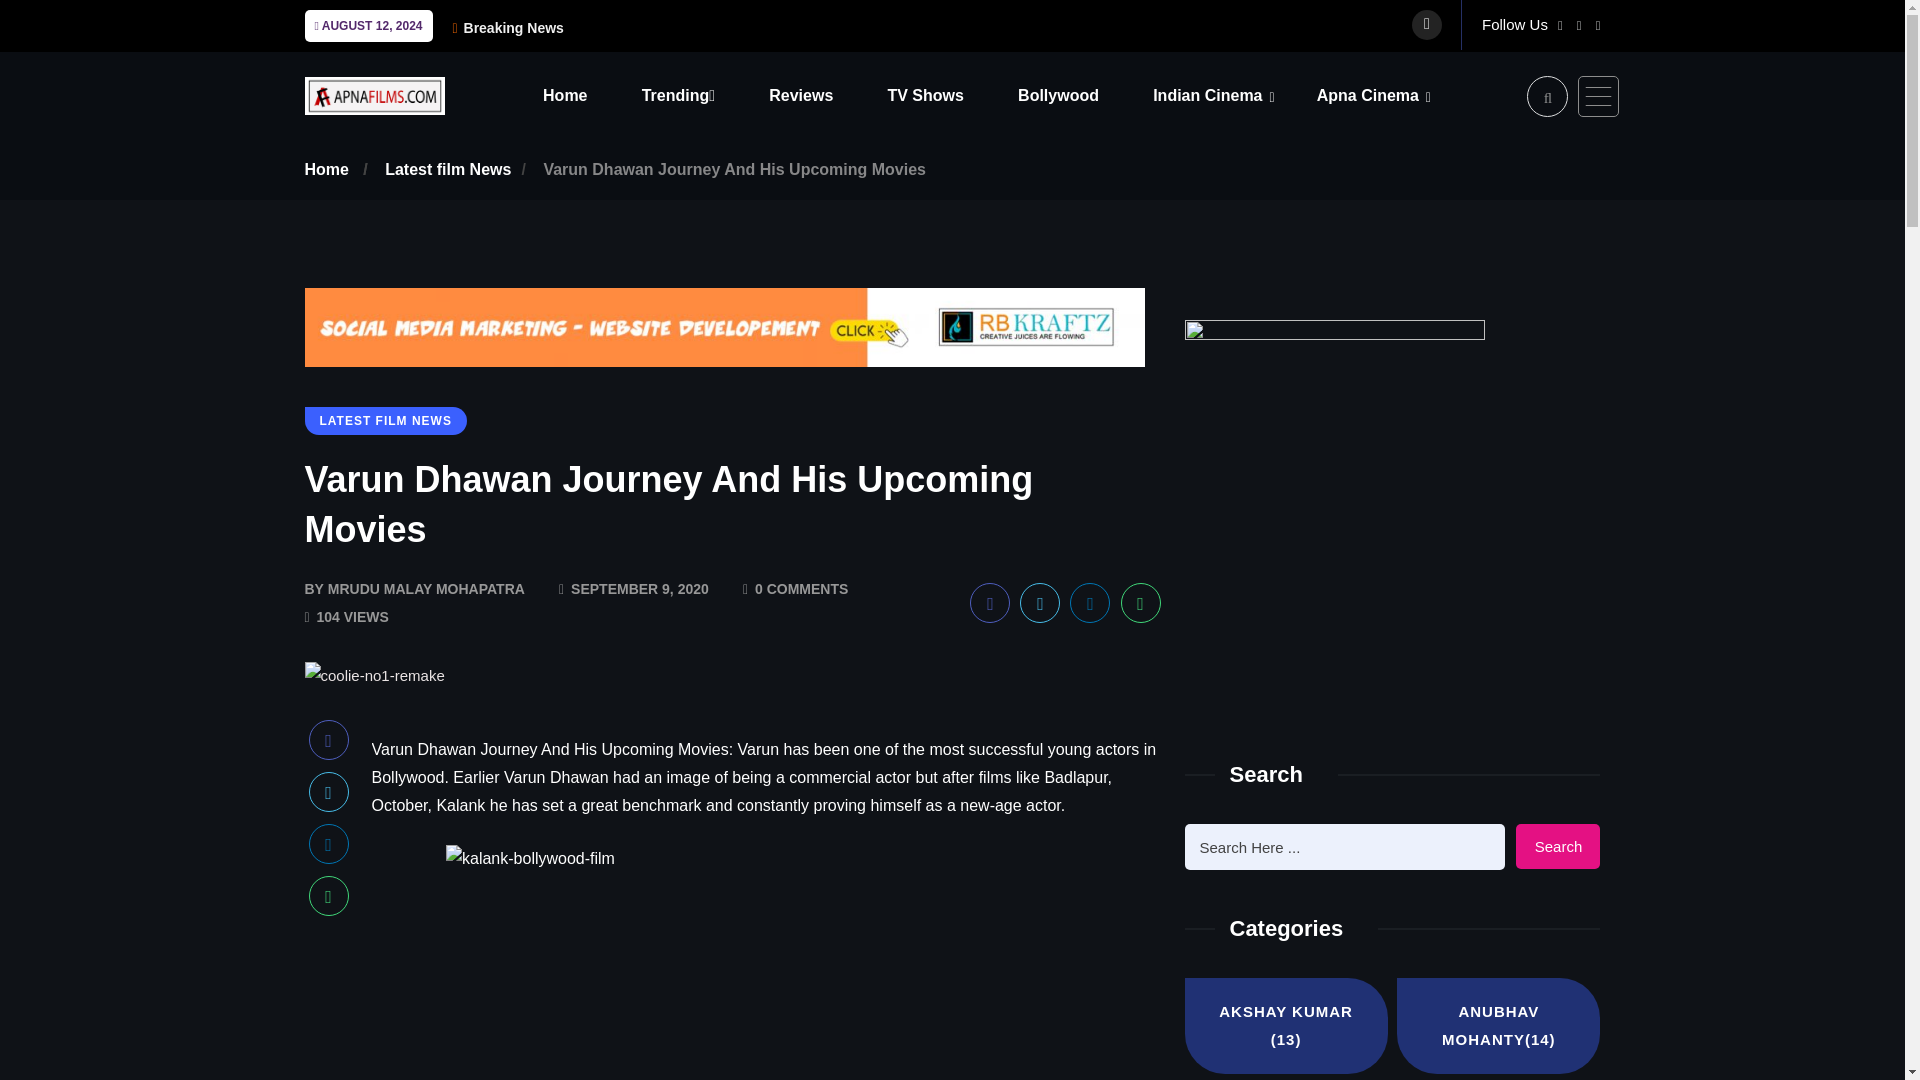 The width and height of the screenshot is (1920, 1080). Describe the element at coordinates (1232, 95) in the screenshot. I see `Indian Cinema` at that location.